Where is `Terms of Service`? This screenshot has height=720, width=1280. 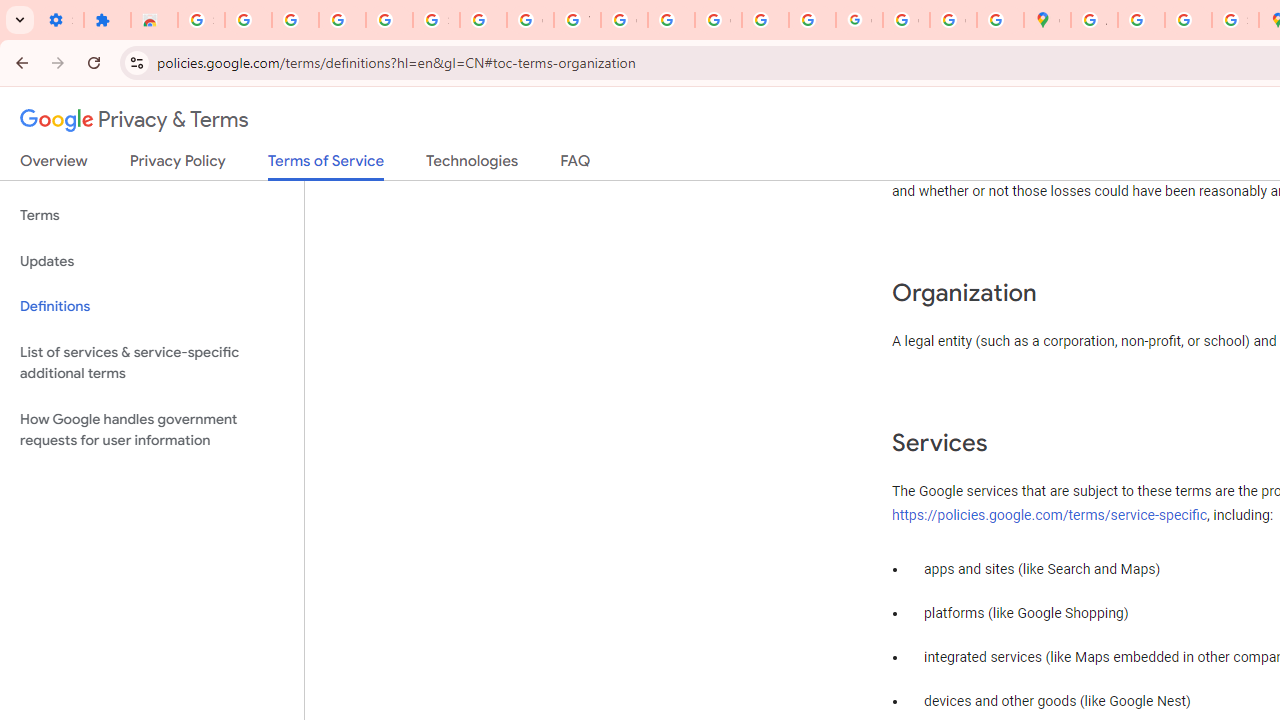
Terms of Service is located at coordinates (326, 166).